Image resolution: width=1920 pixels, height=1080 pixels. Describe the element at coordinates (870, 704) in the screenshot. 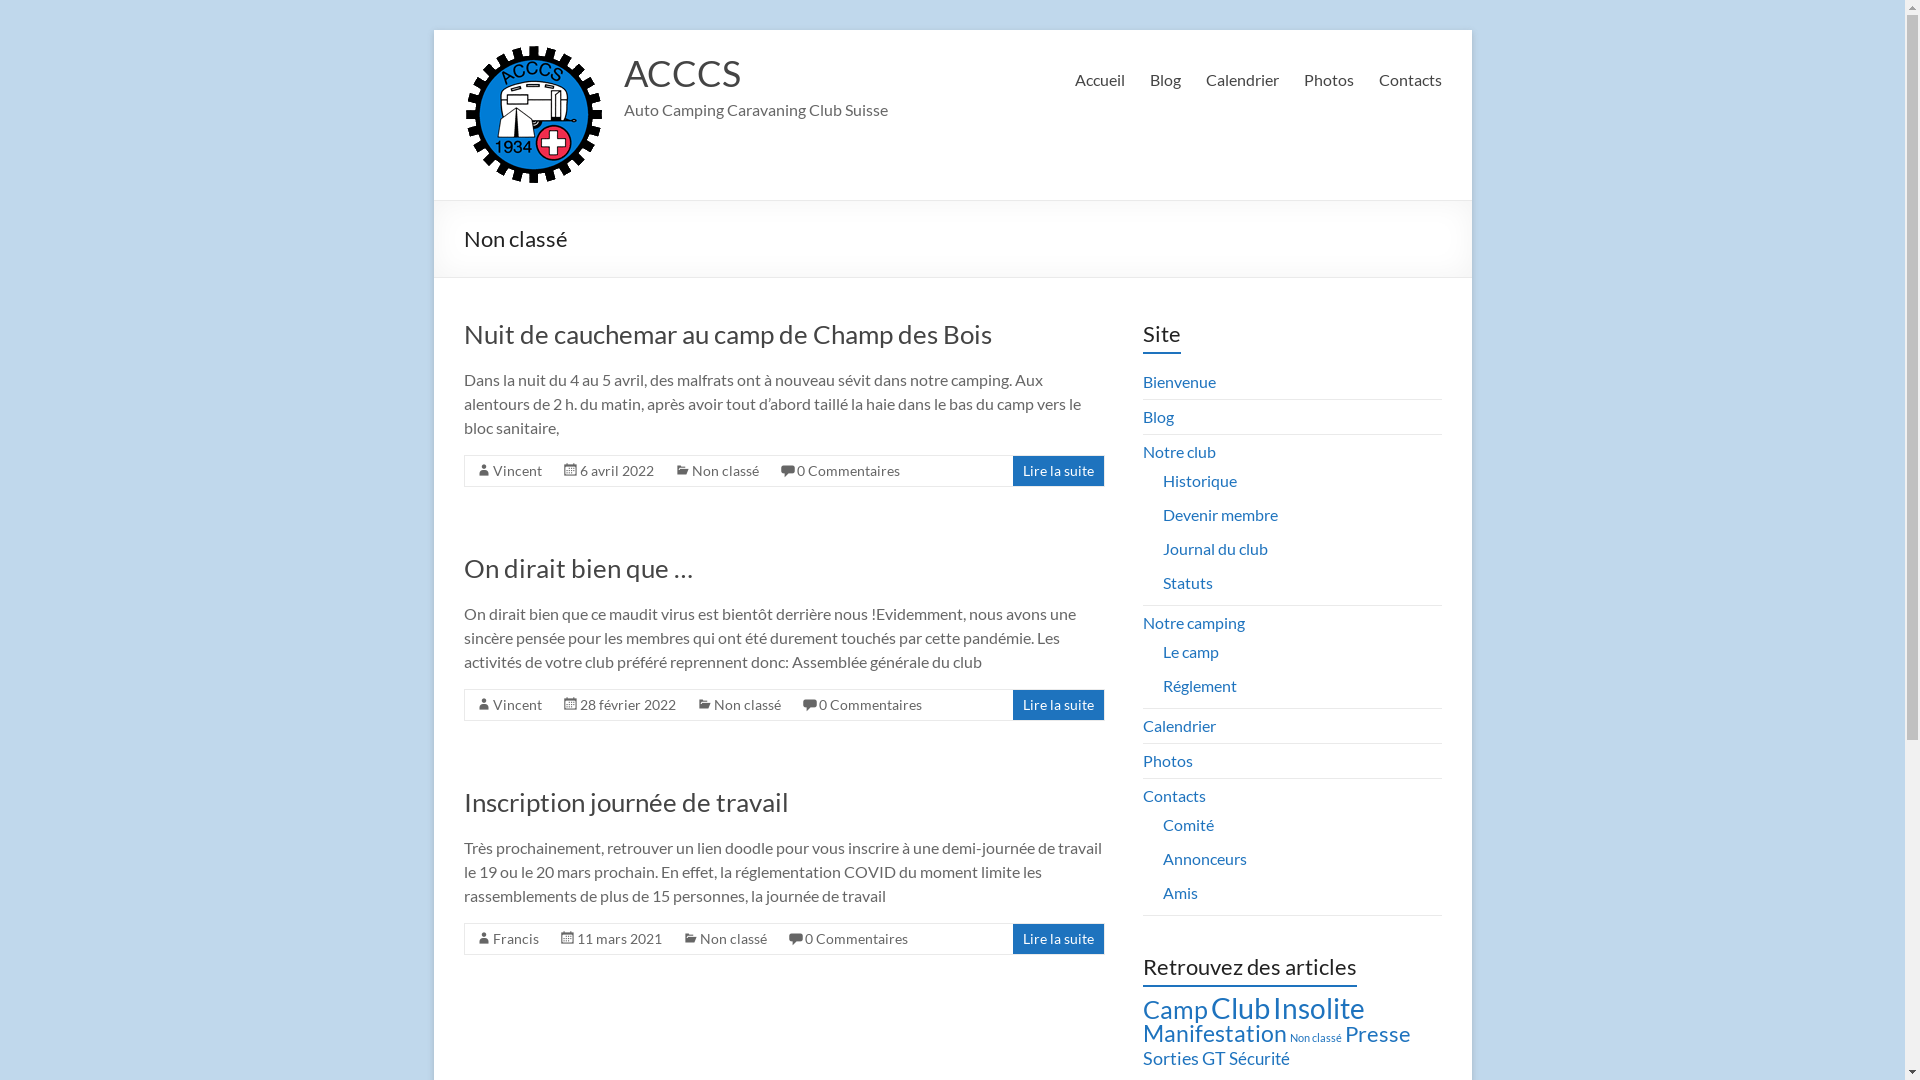

I see `0 Commentaires` at that location.